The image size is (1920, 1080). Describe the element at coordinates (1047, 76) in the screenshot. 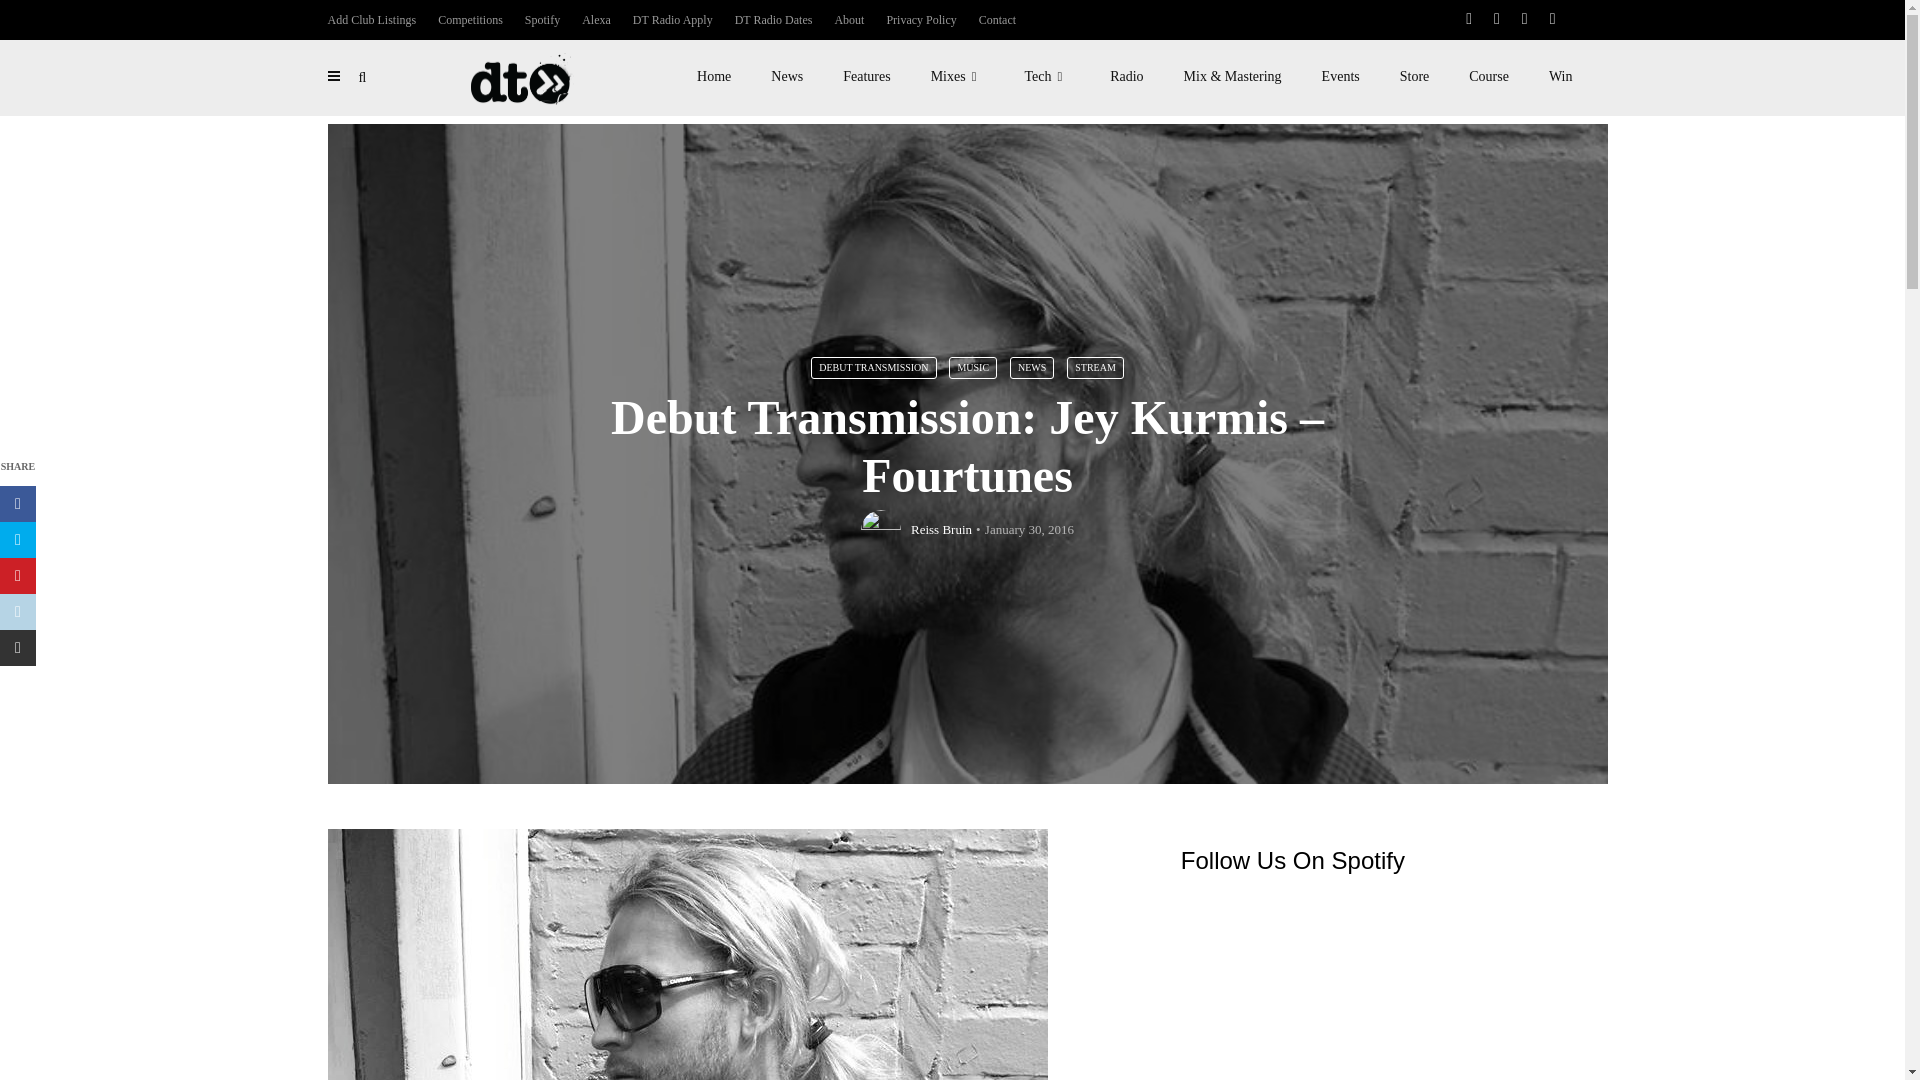

I see `Tech` at that location.